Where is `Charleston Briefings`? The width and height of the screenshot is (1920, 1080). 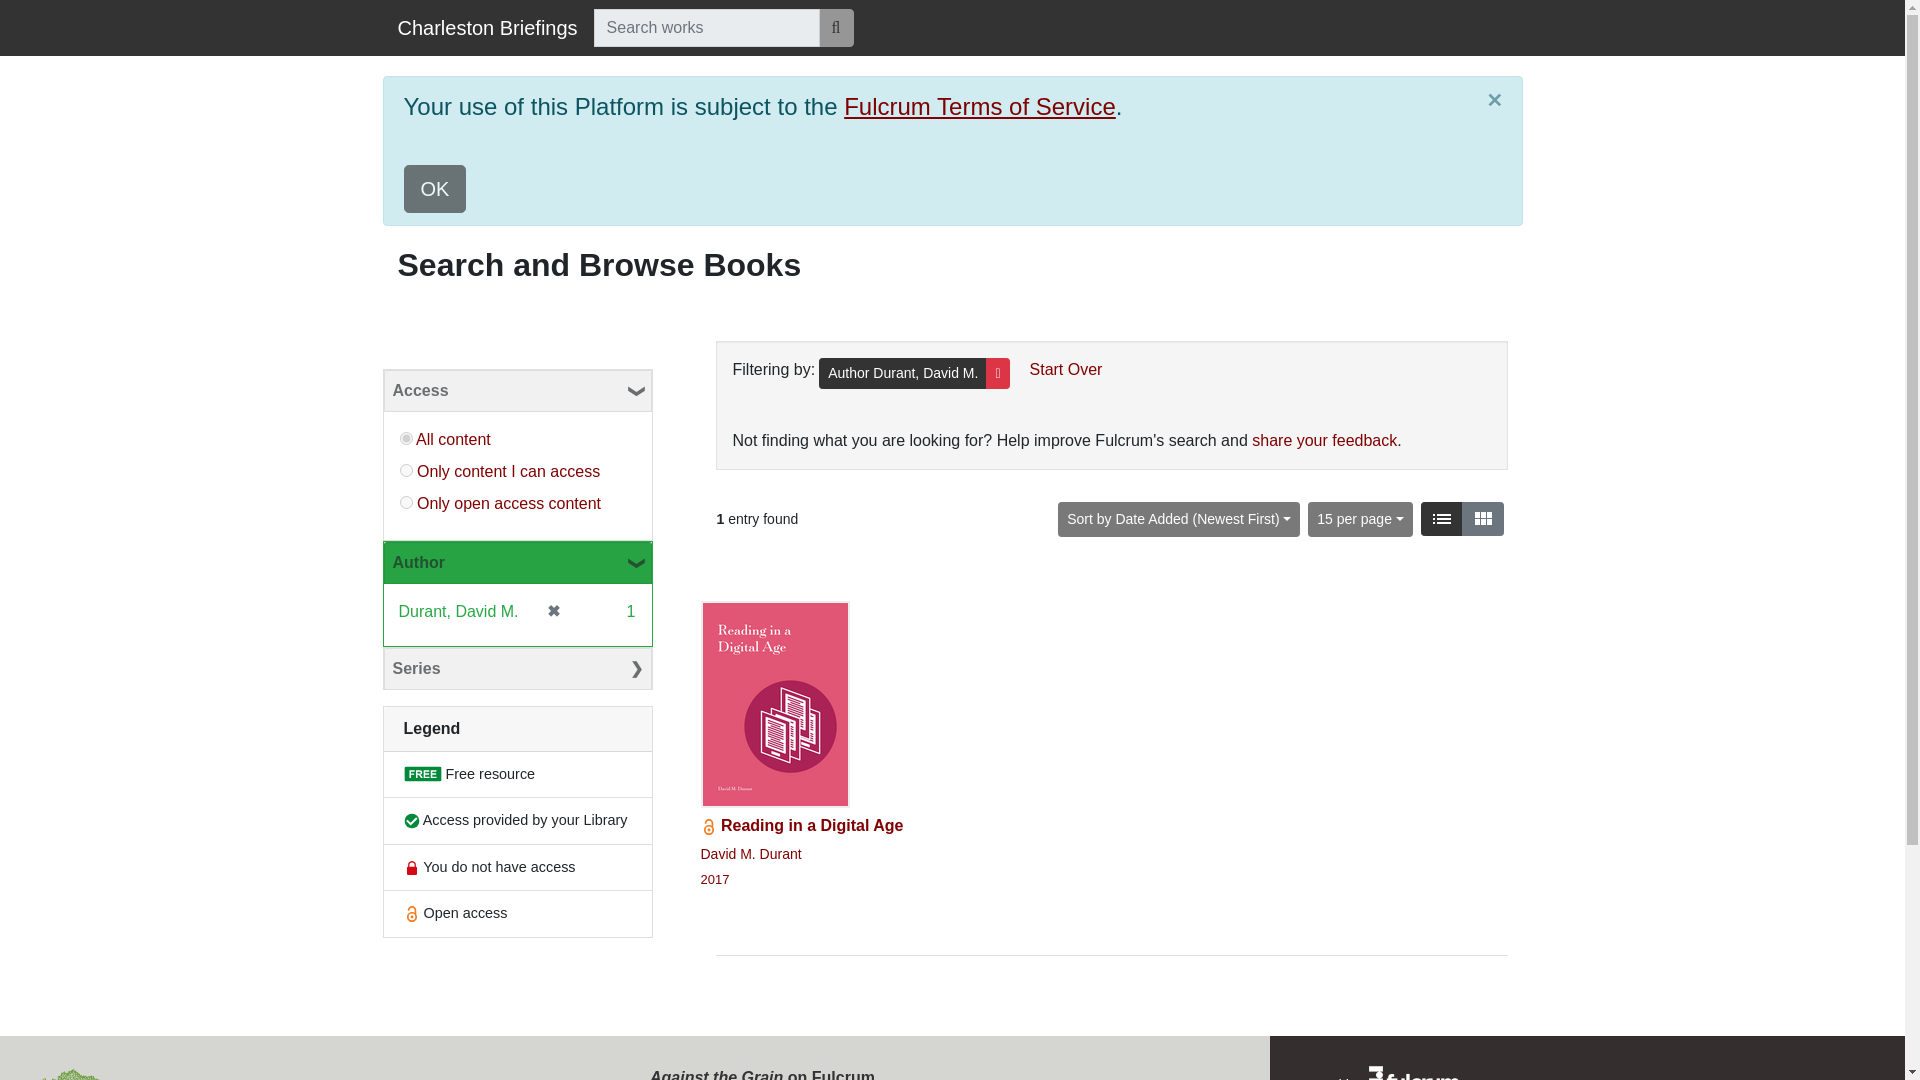 Charleston Briefings is located at coordinates (1058, 369).